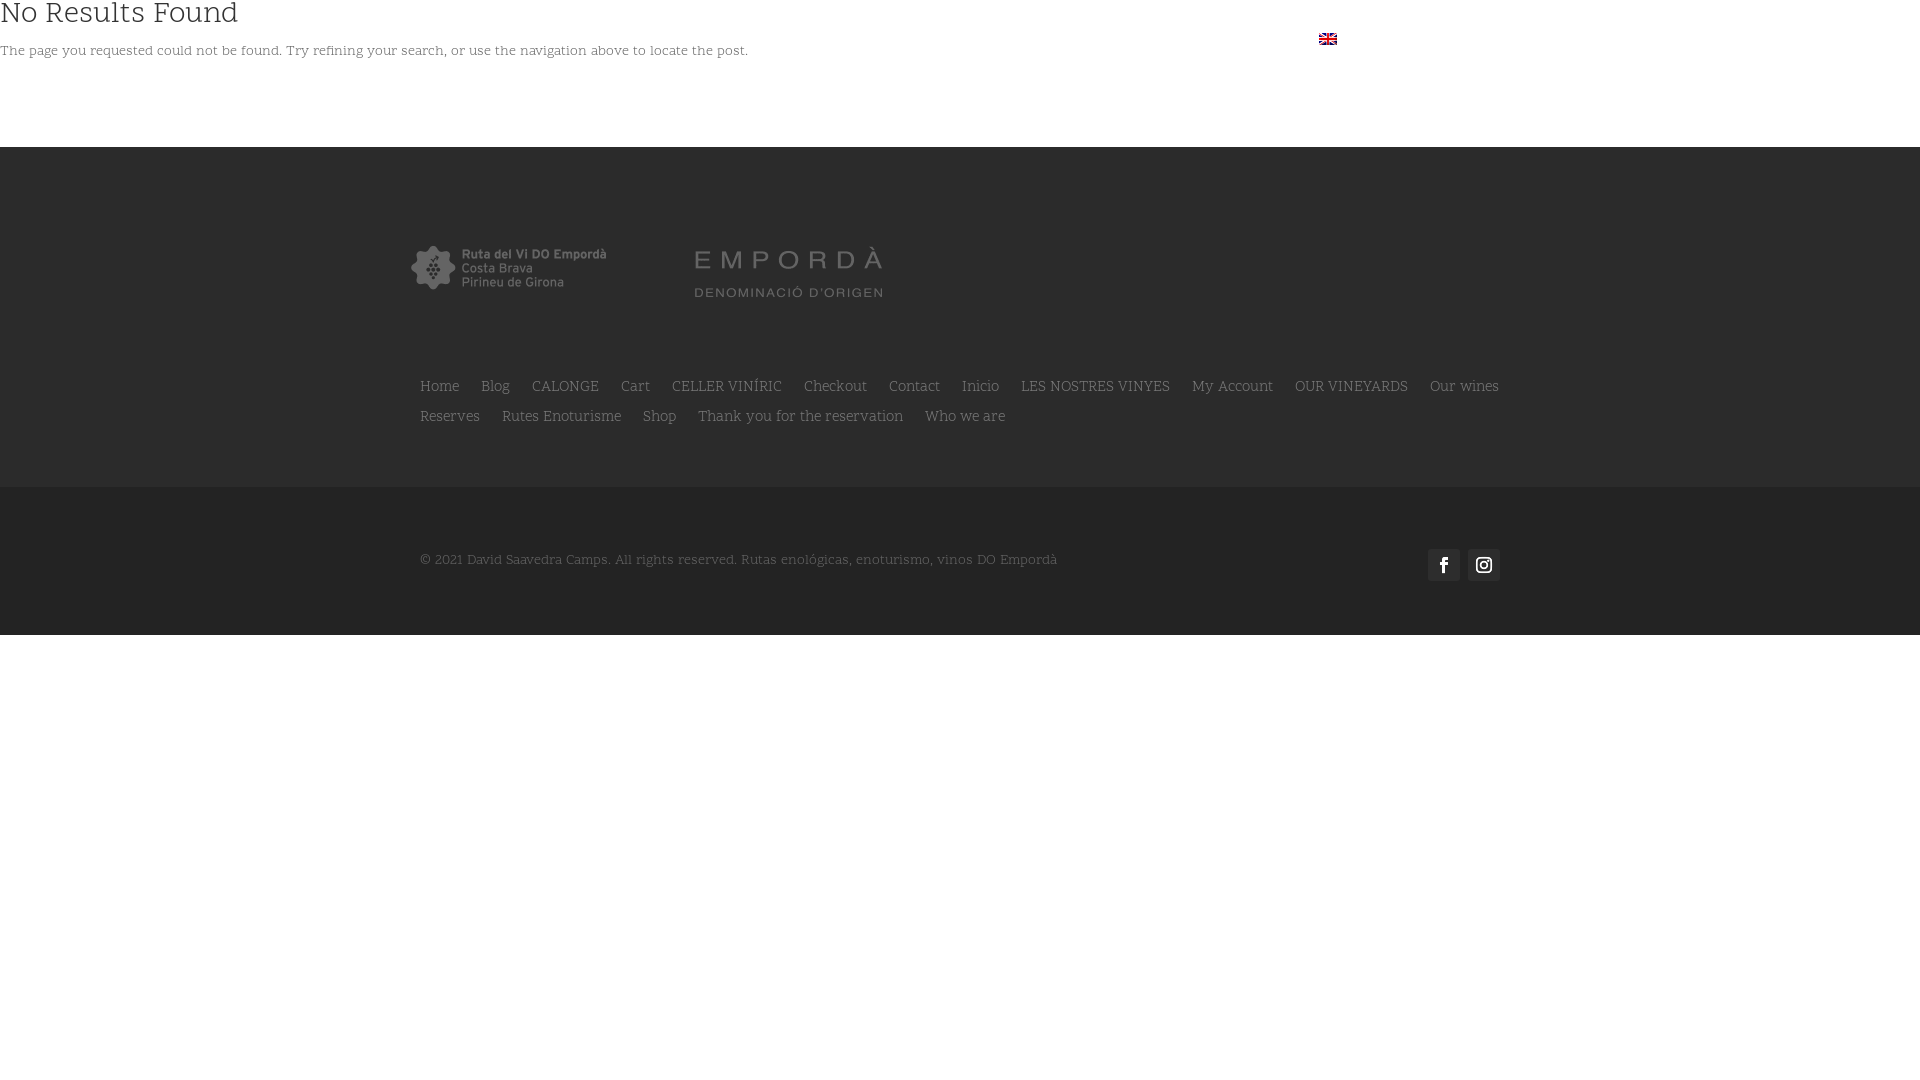 The image size is (1920, 1080). I want to click on Who we are, so click(965, 422).